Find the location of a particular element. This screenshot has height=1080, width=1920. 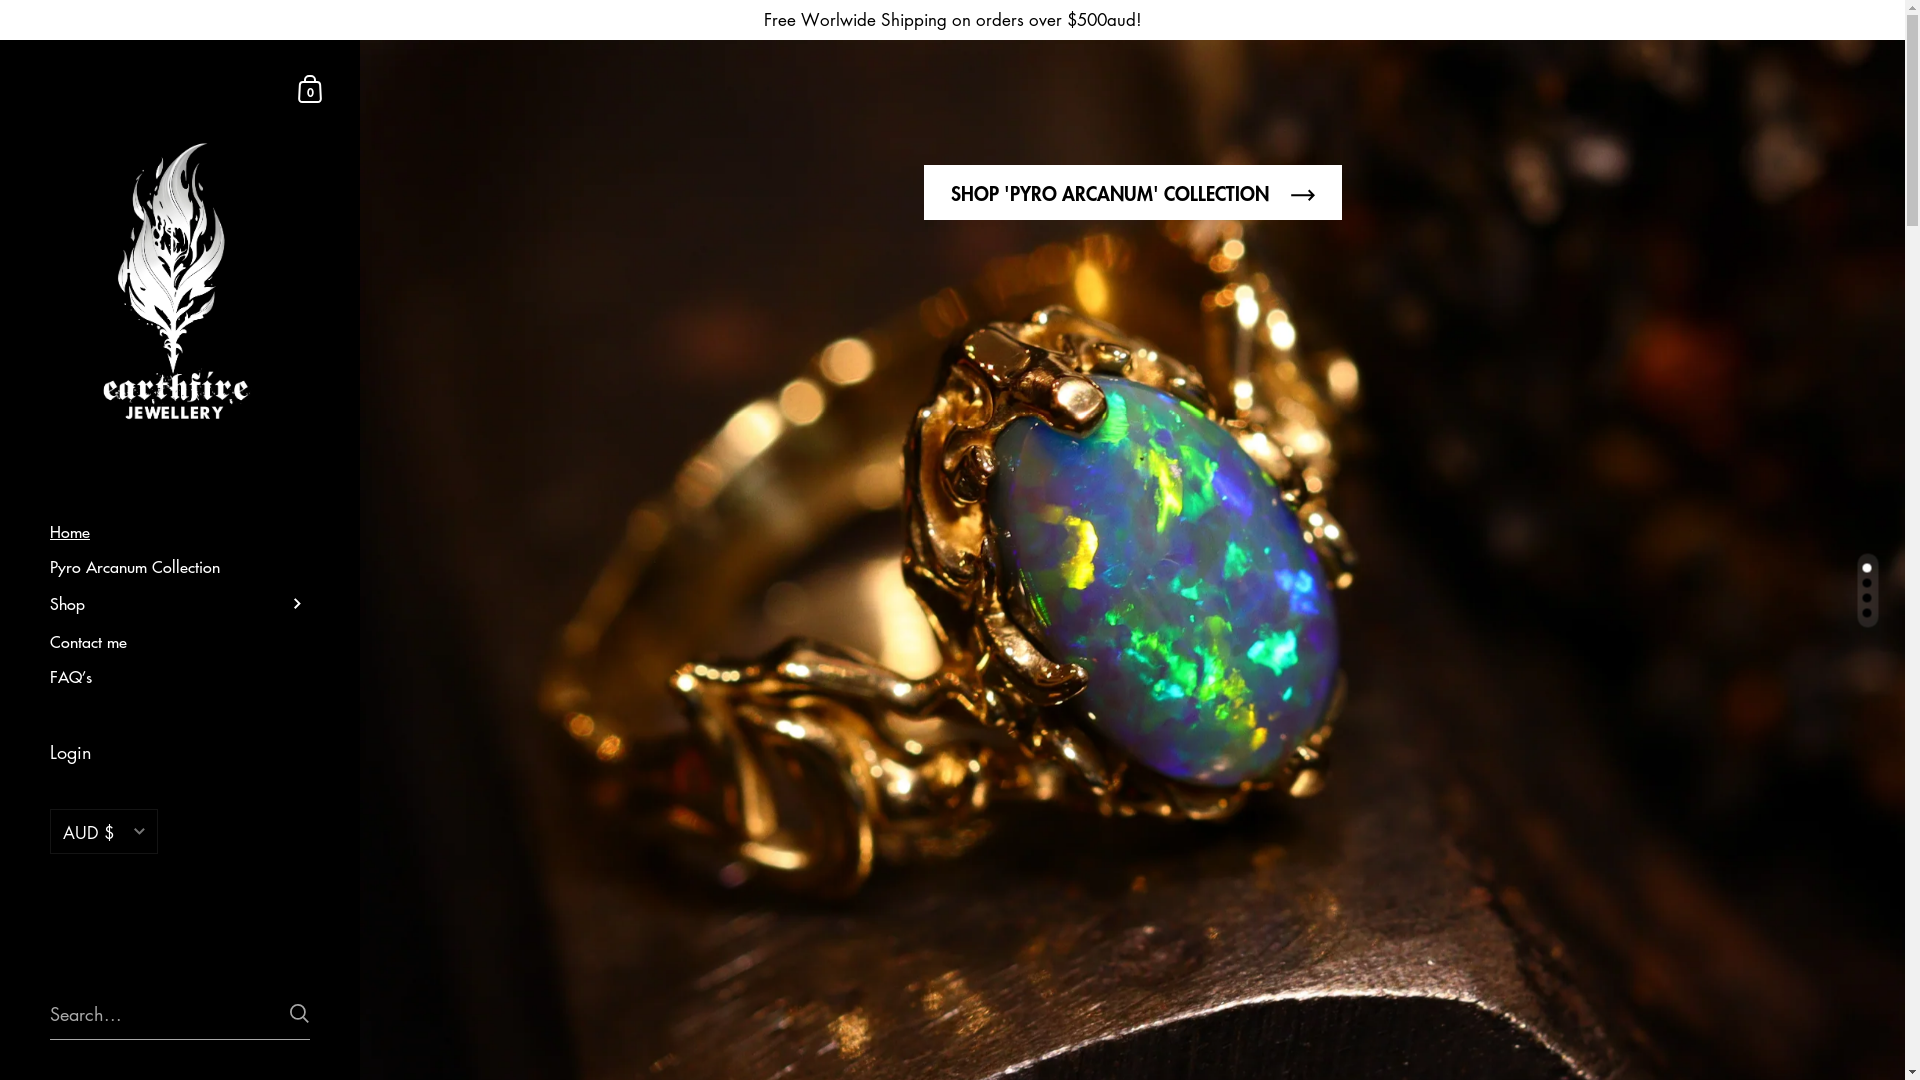

0 is located at coordinates (311, 88).